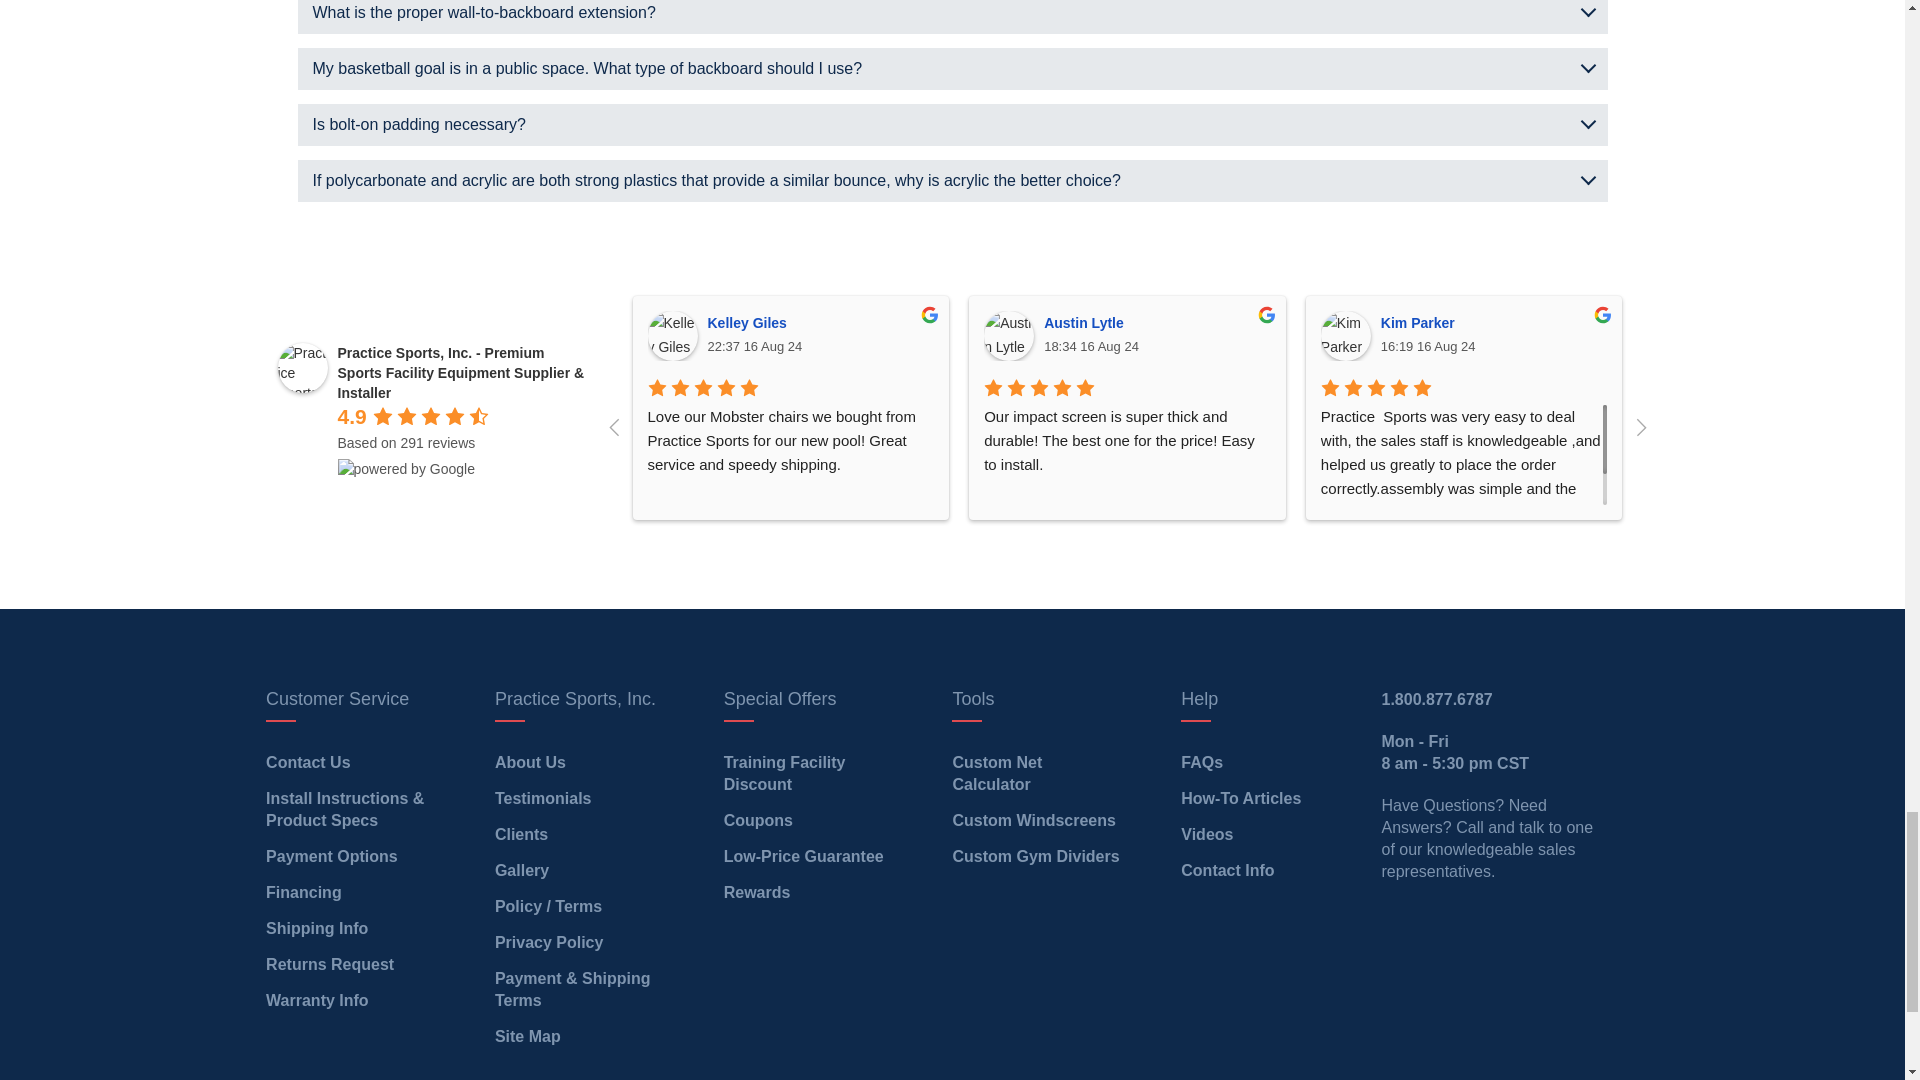 This screenshot has width=1920, height=1080. Describe the element at coordinates (673, 336) in the screenshot. I see `Kelley Giles` at that location.